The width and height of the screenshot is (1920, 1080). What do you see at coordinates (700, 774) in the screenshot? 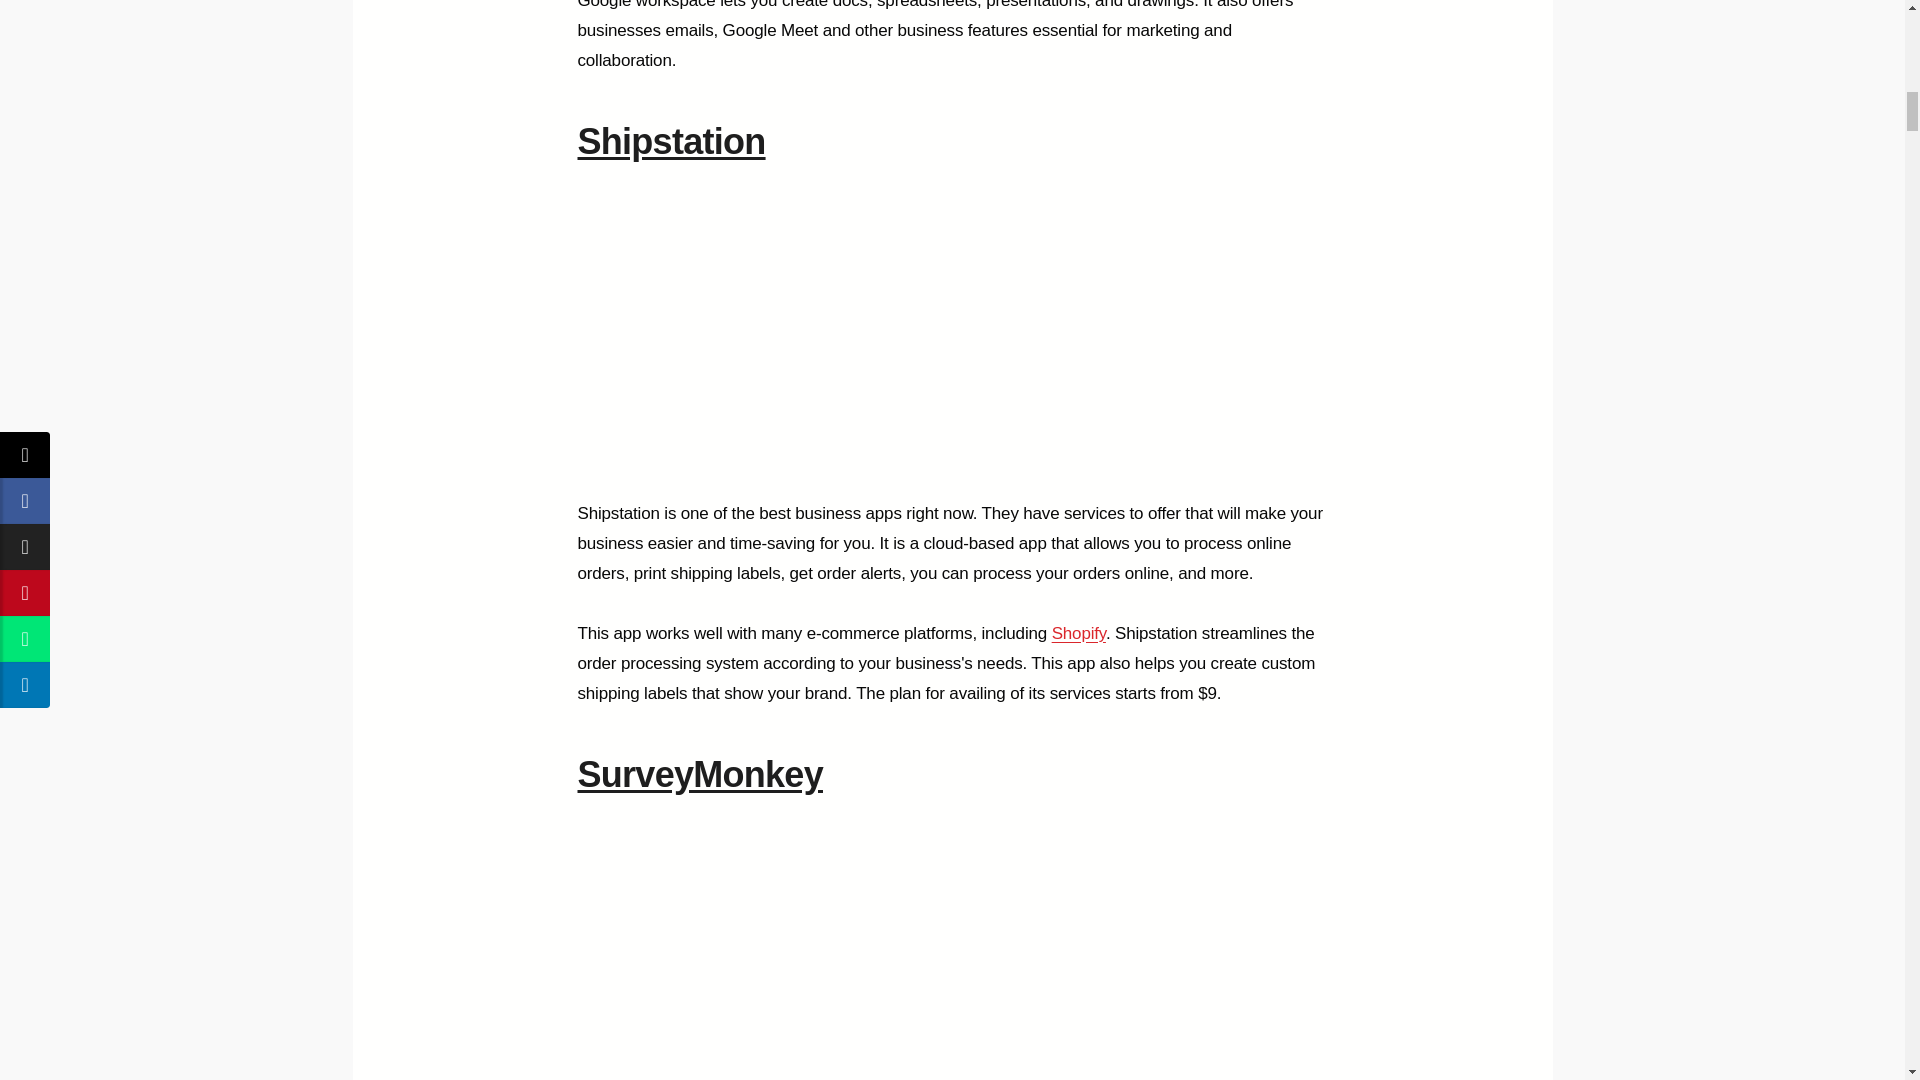
I see `SurveyMonkey` at bounding box center [700, 774].